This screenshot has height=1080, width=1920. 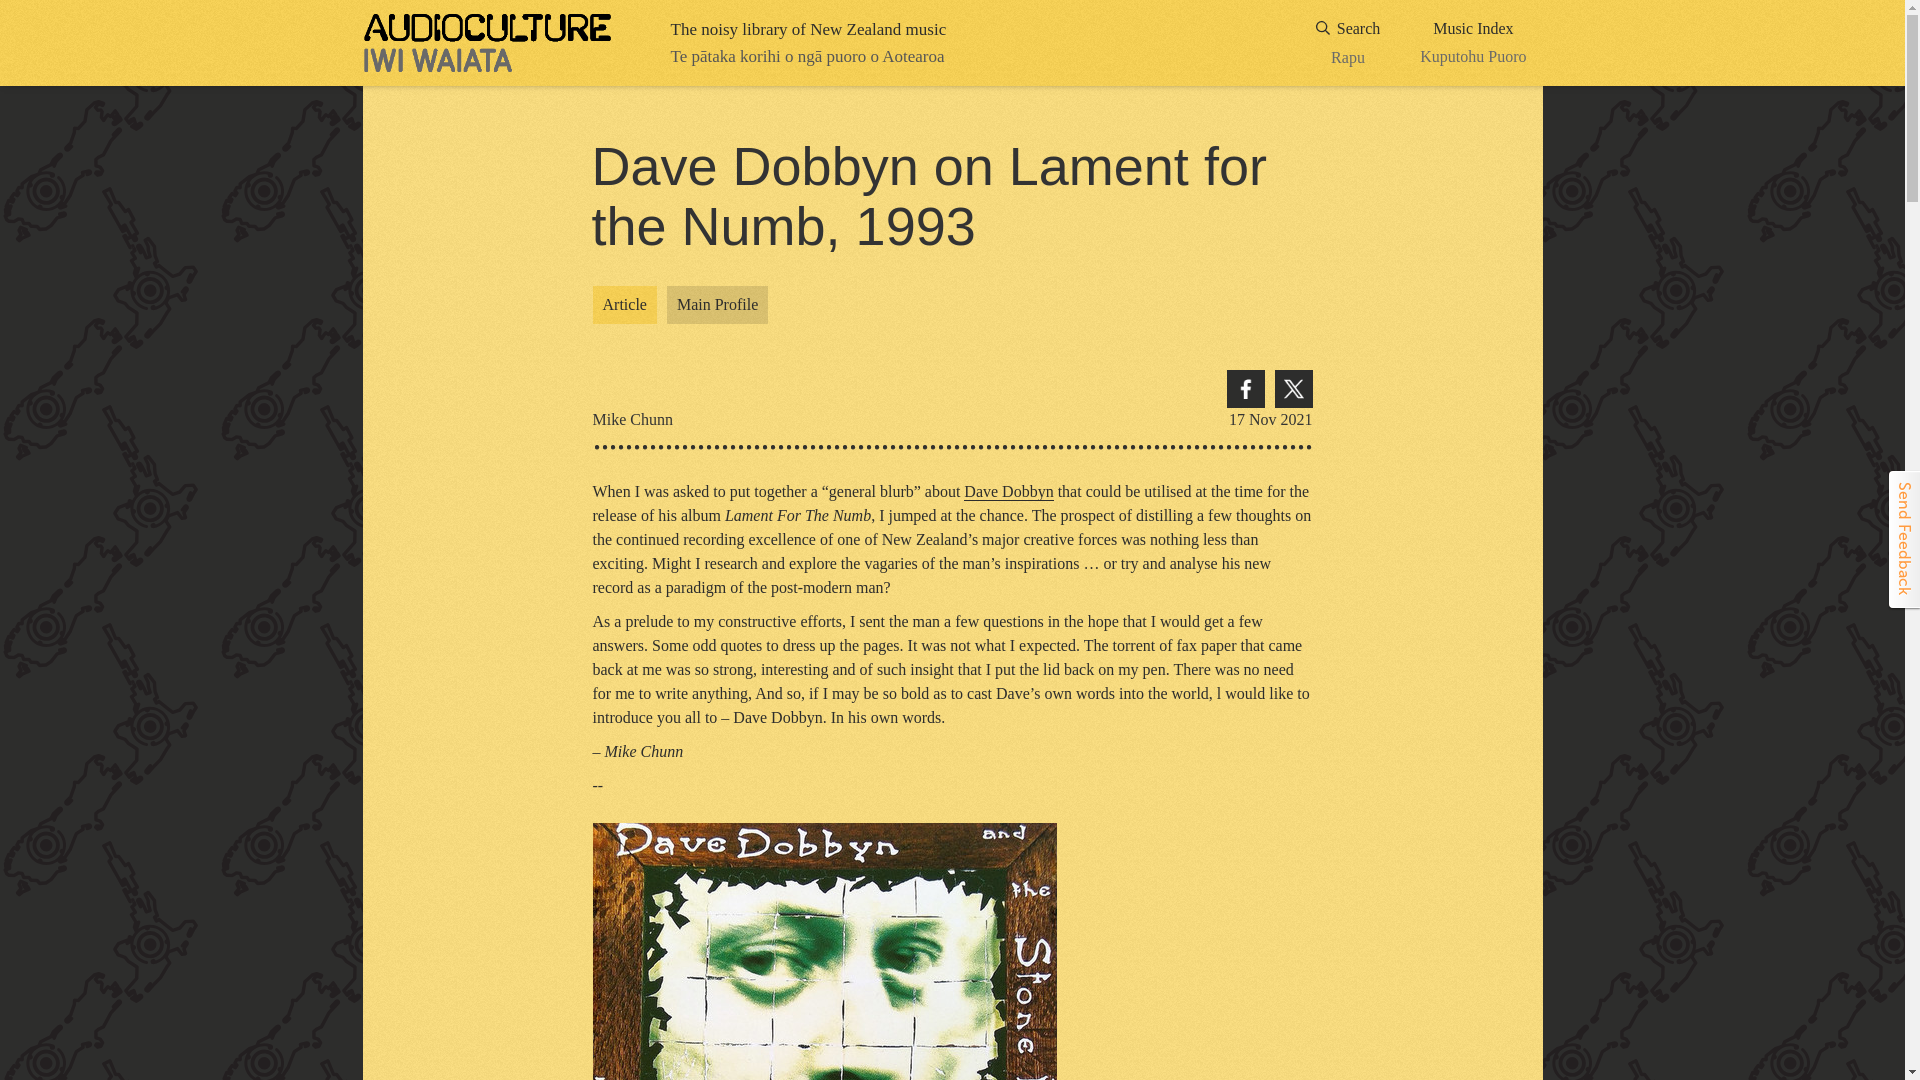 What do you see at coordinates (1244, 389) in the screenshot?
I see `Main Profile` at bounding box center [1244, 389].